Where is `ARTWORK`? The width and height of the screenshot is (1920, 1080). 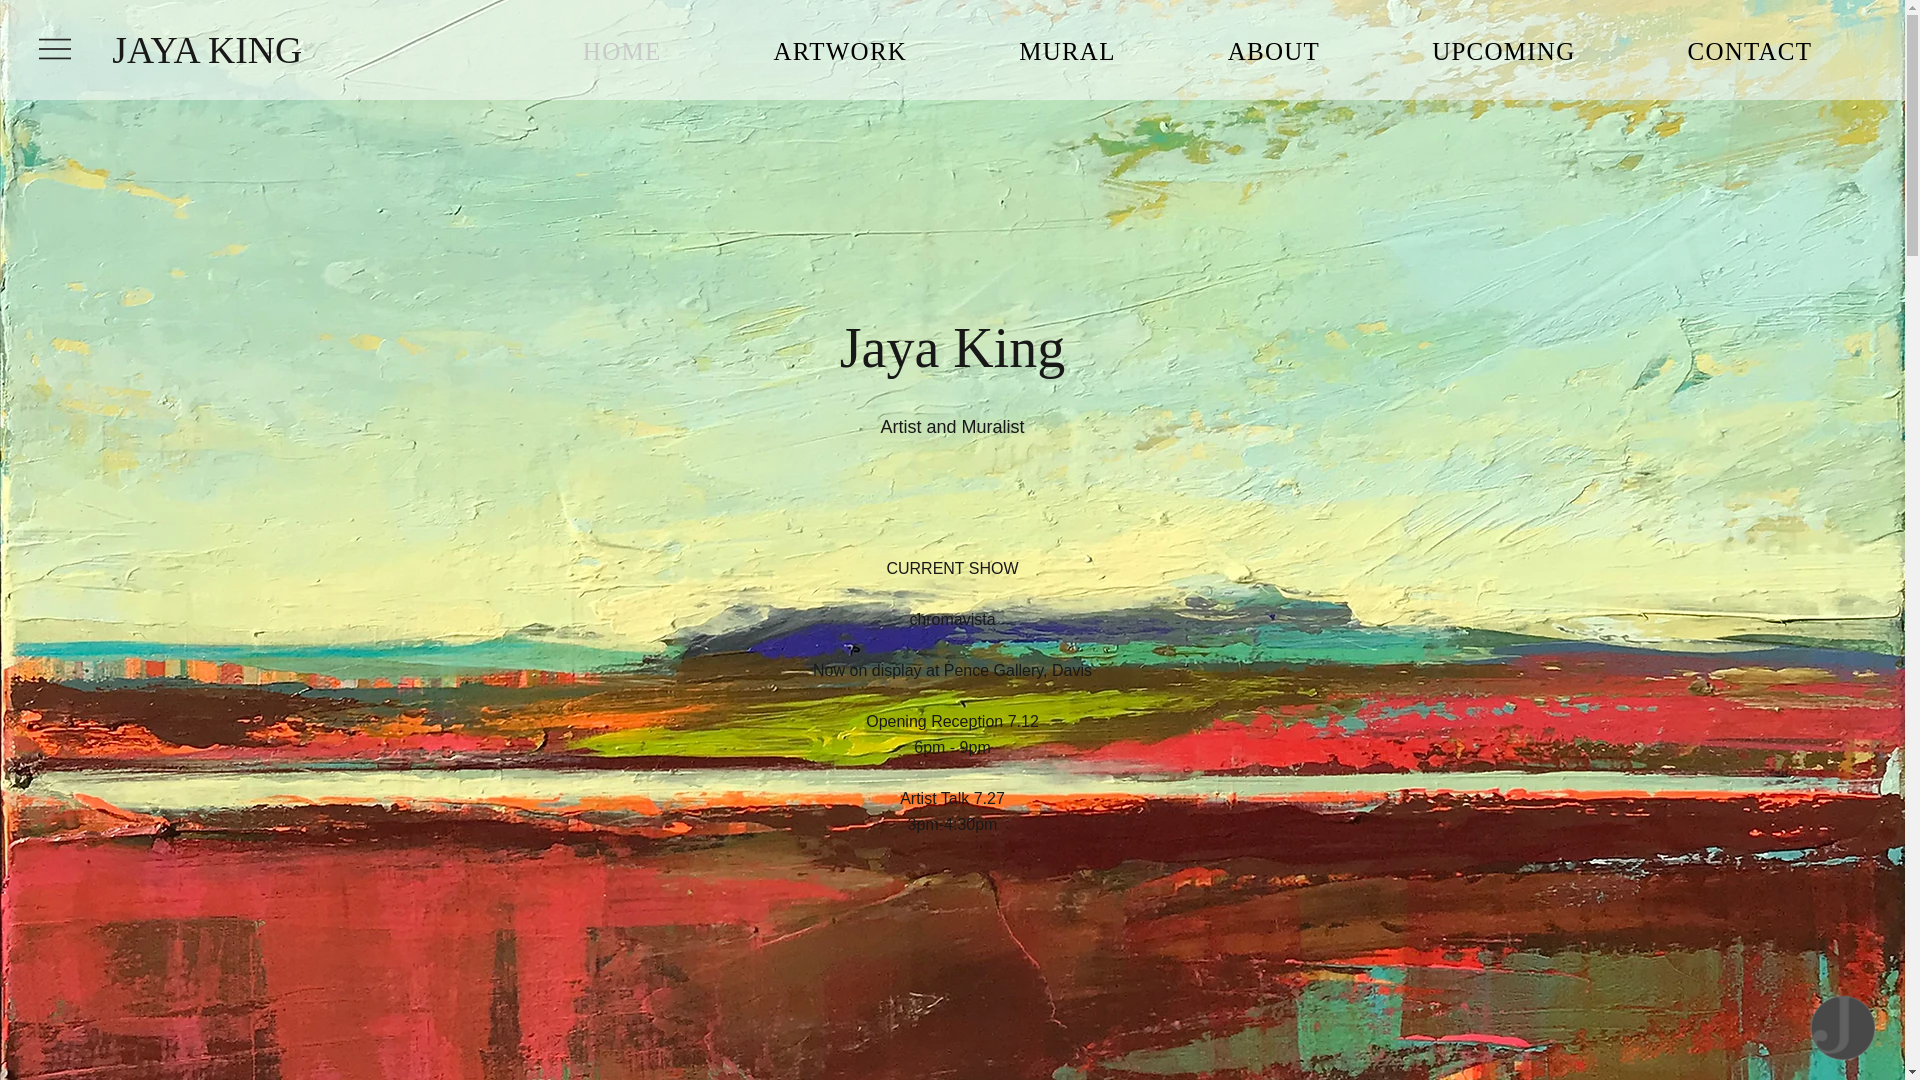 ARTWORK is located at coordinates (840, 52).